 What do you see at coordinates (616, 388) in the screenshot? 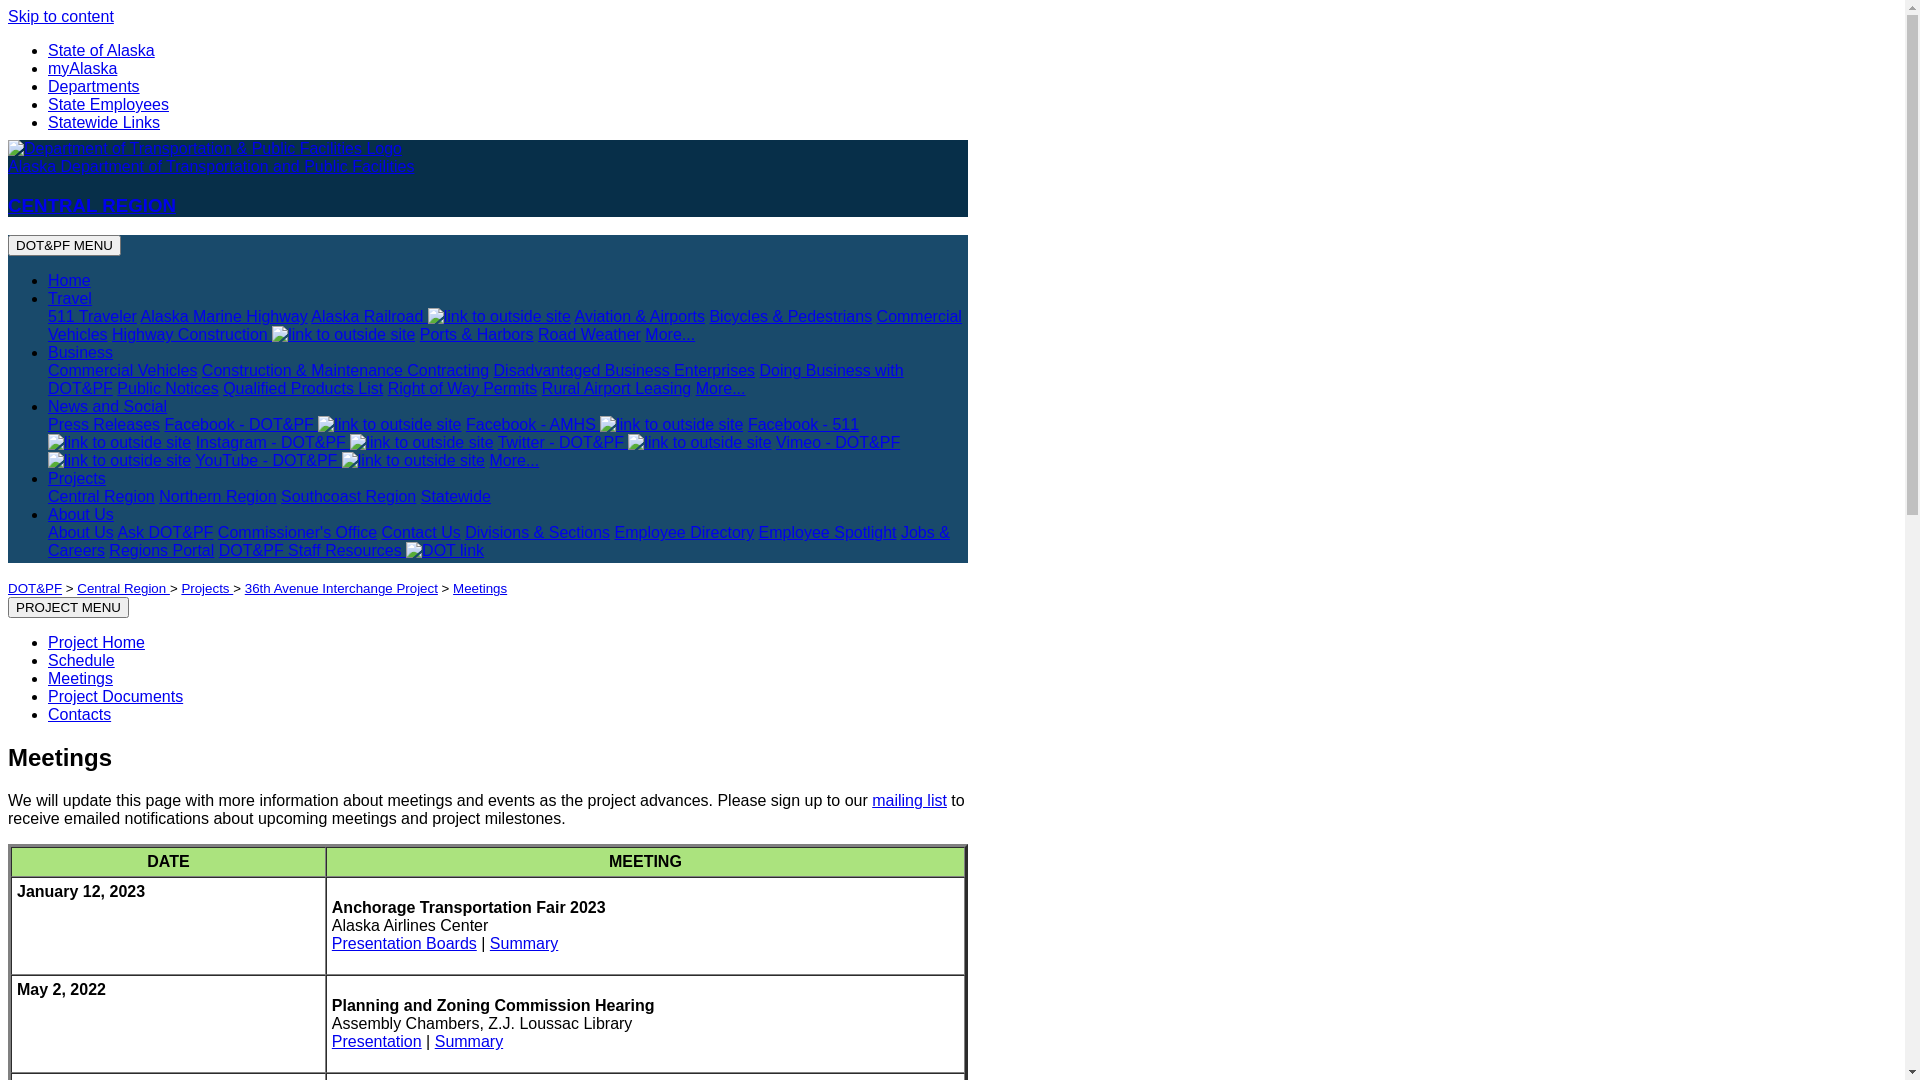
I see `Rural Airport Leasing` at bounding box center [616, 388].